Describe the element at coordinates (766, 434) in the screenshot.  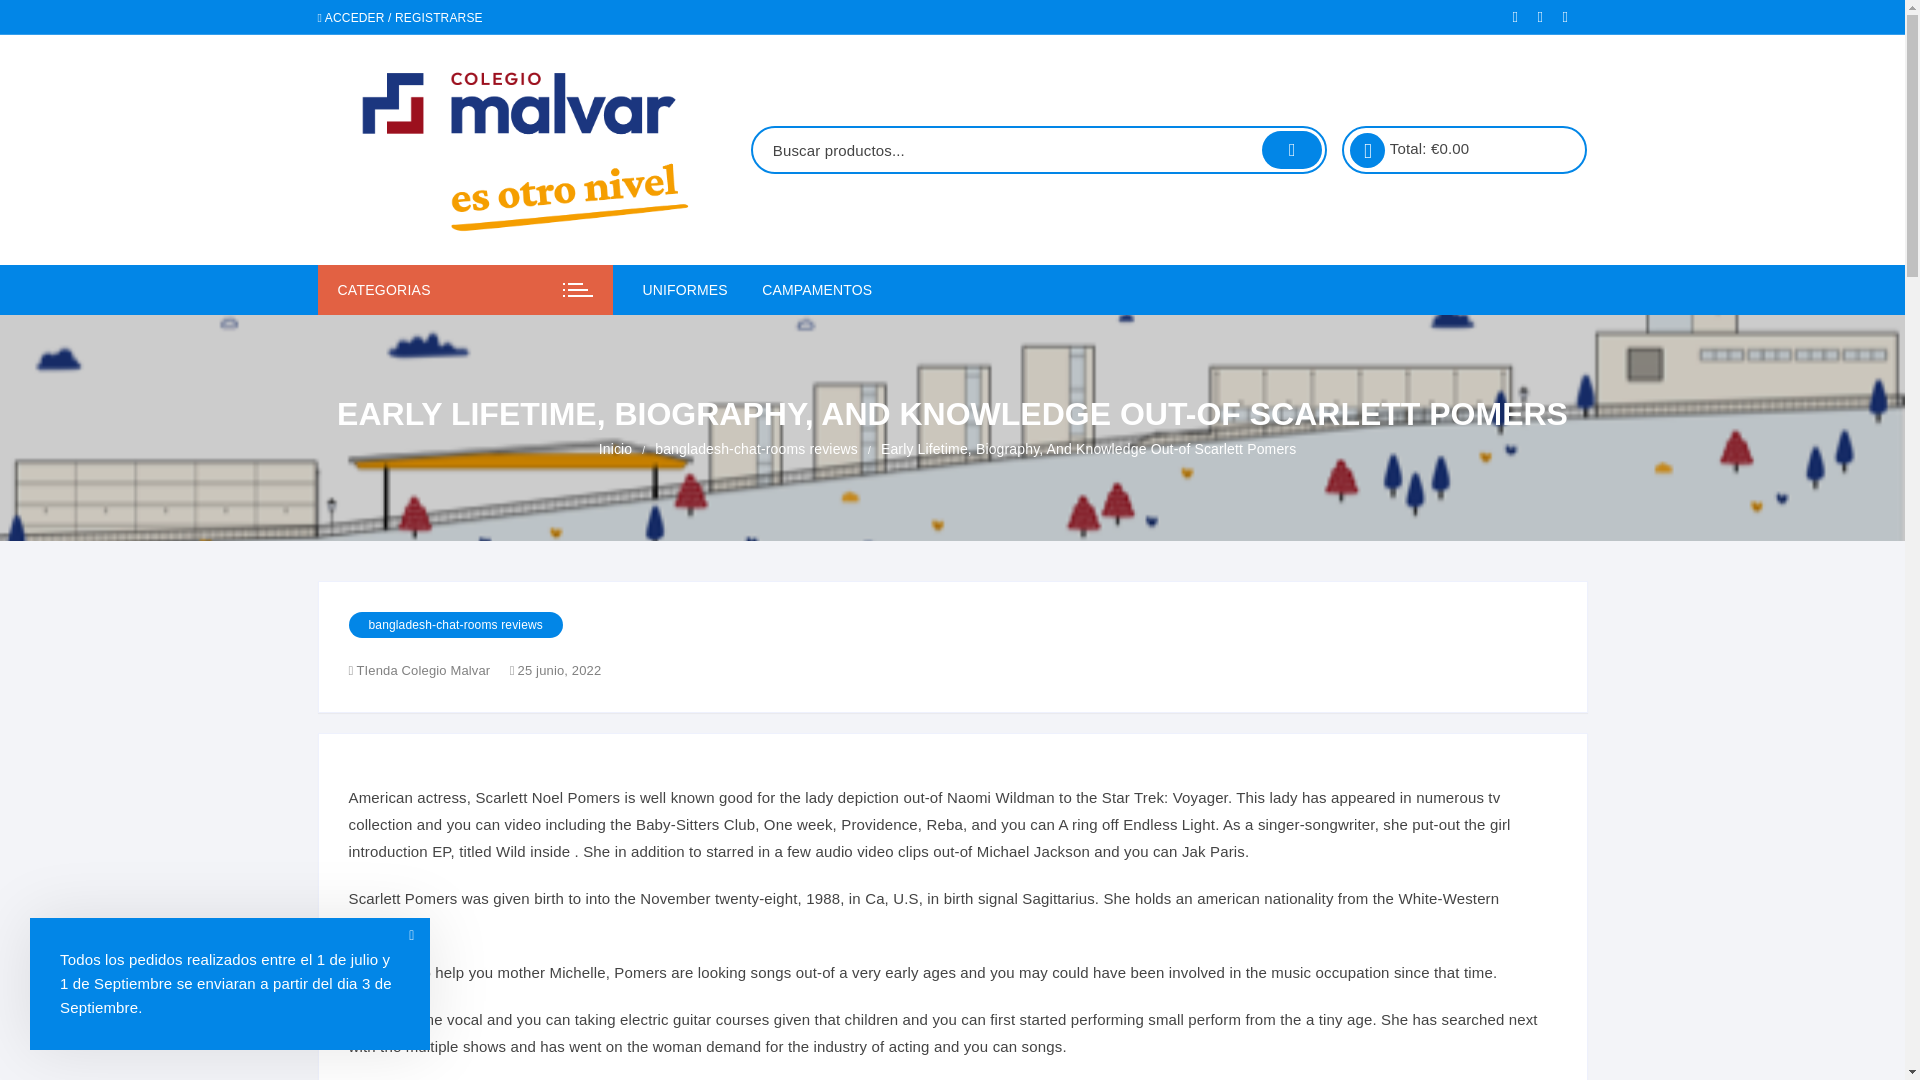
I see `Ropa Infantil` at that location.